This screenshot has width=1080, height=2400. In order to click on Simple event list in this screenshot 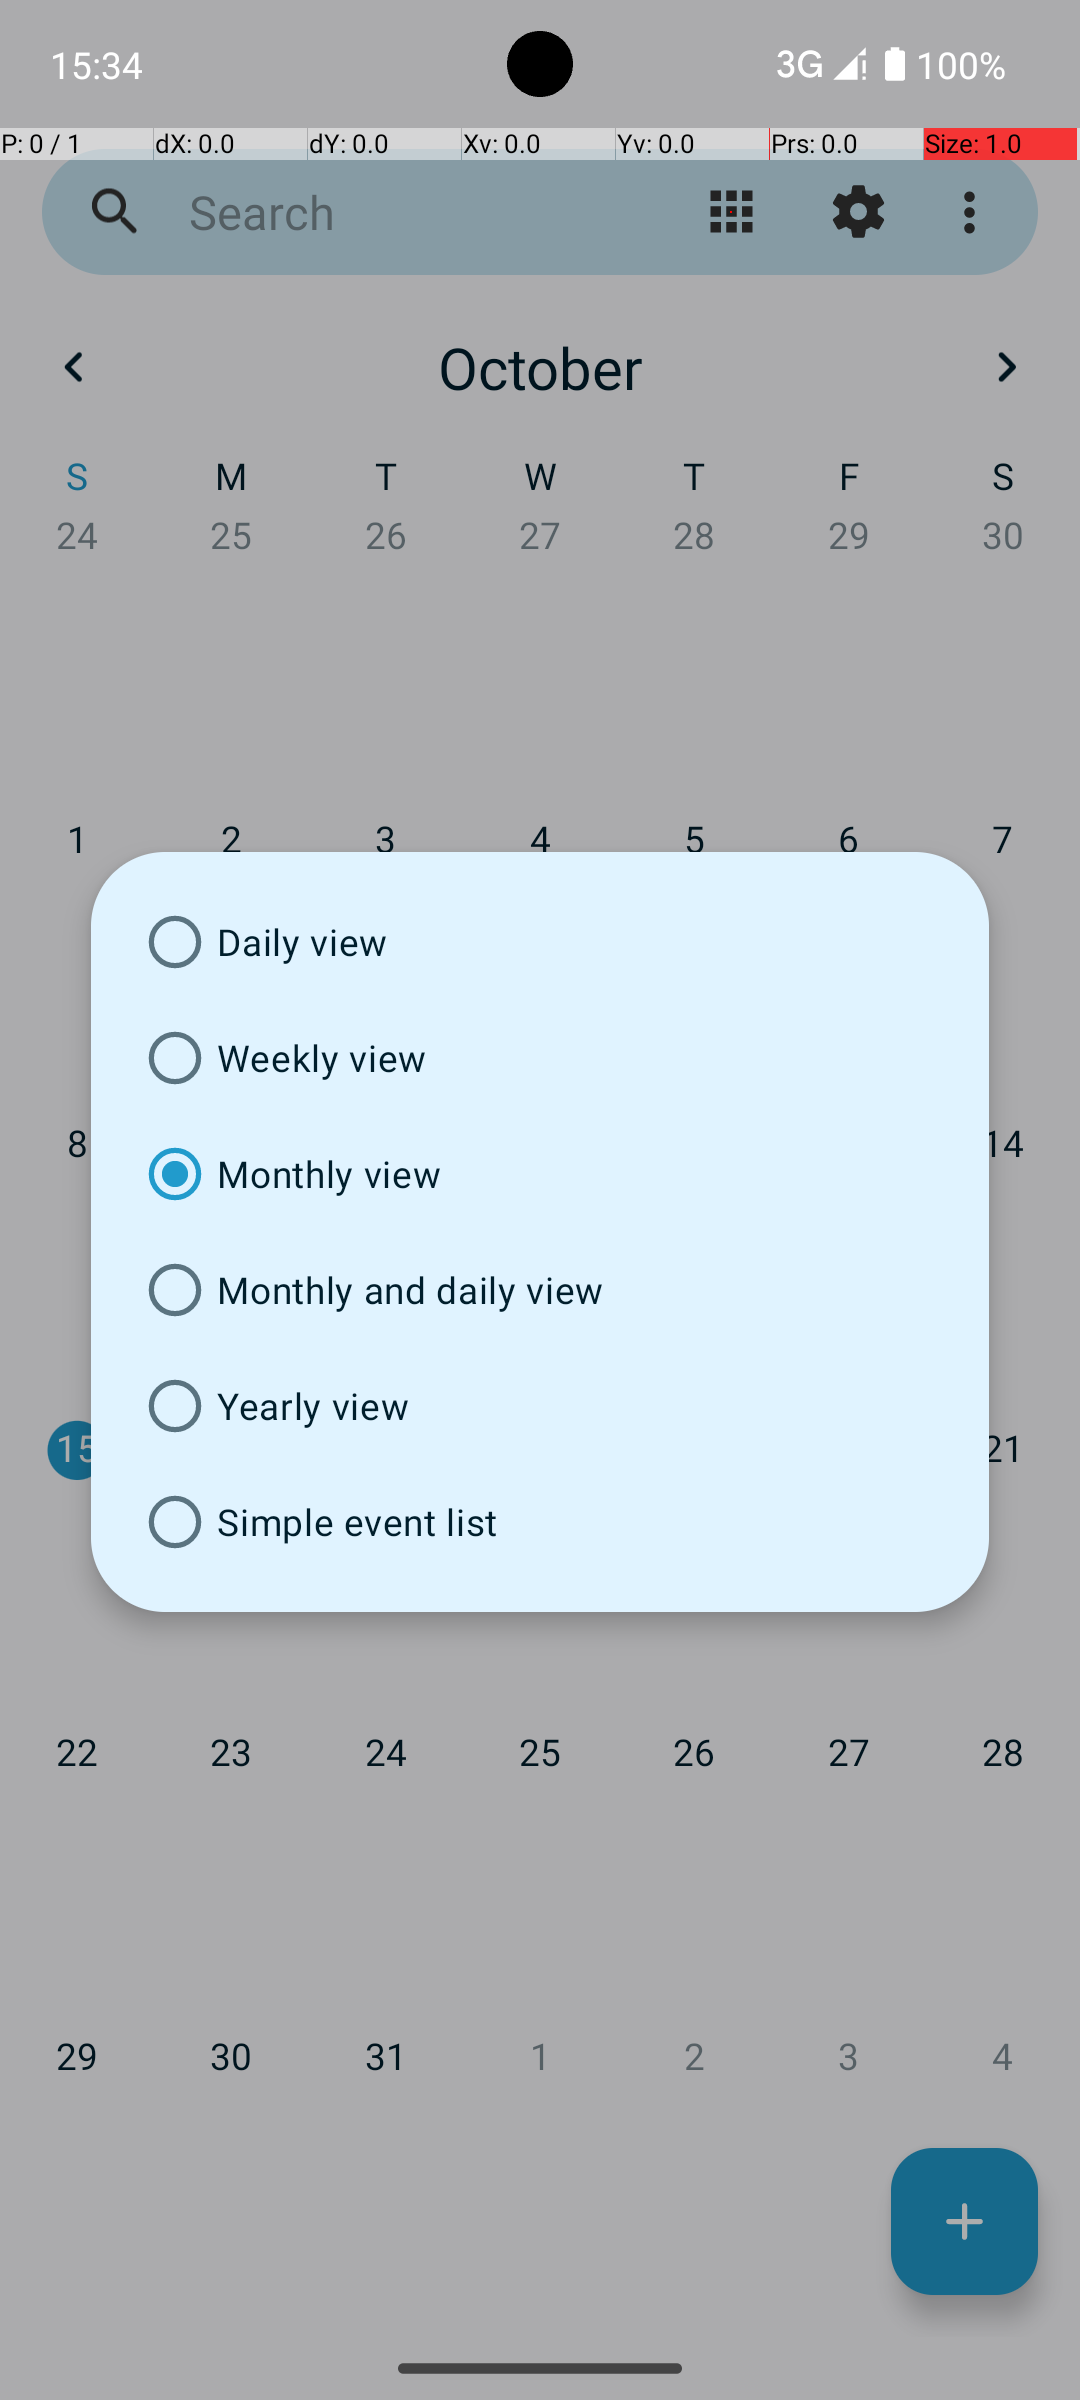, I will do `click(540, 1522)`.